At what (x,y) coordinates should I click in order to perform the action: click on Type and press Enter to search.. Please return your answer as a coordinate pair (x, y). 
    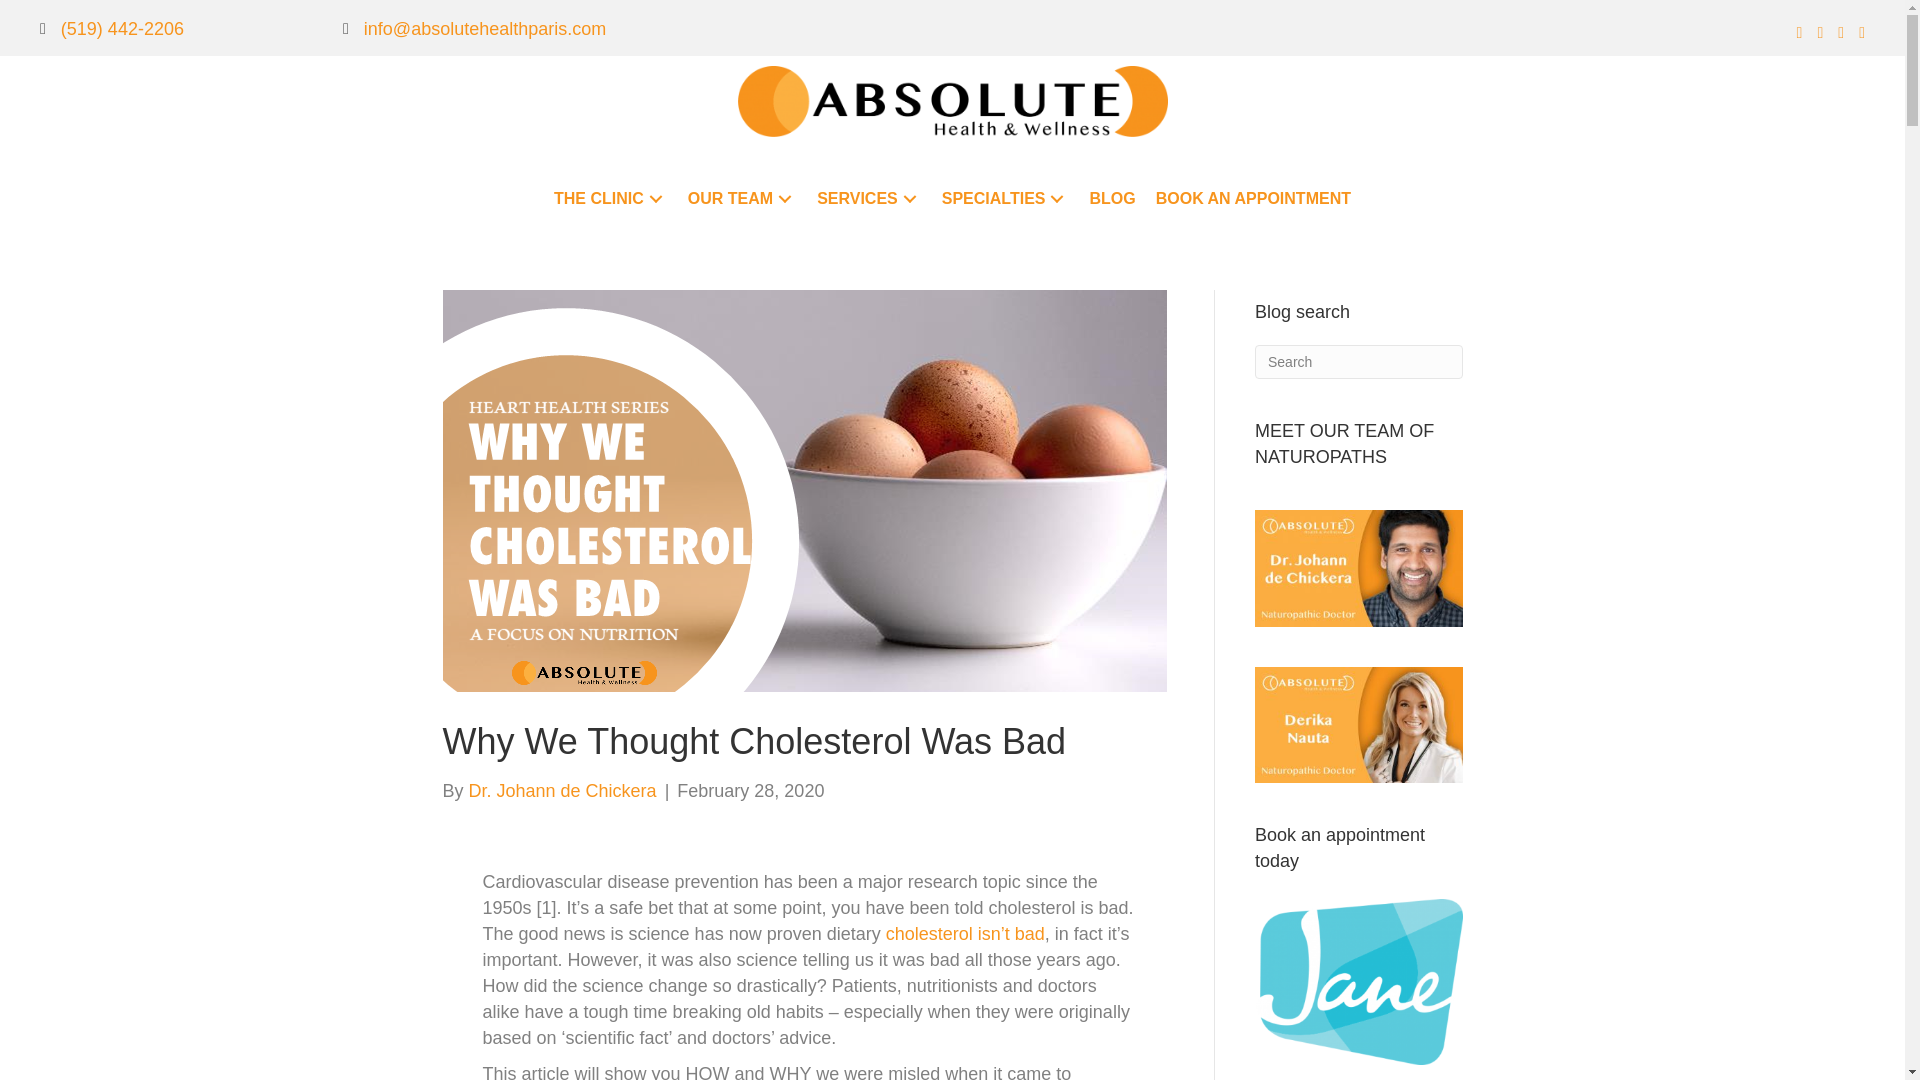
    Looking at the image, I should click on (1359, 362).